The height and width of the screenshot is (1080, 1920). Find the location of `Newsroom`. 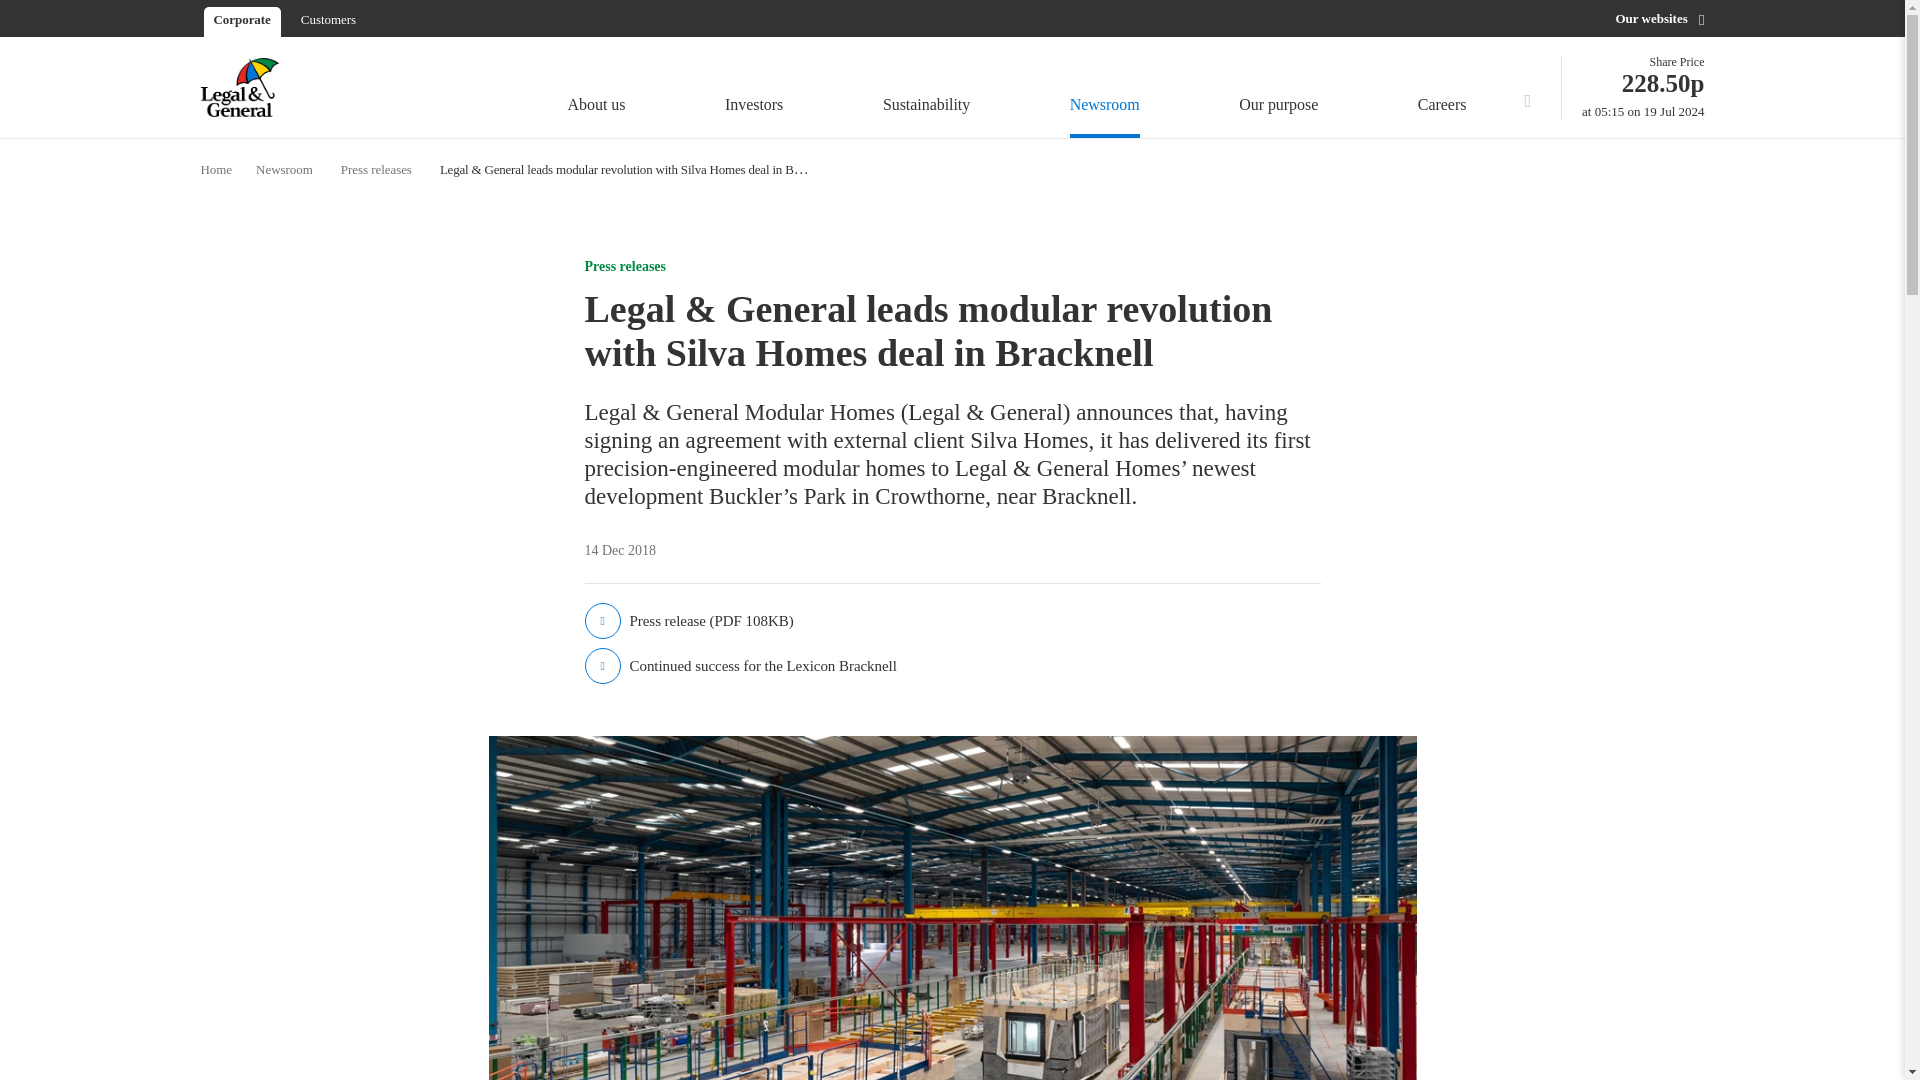

Newsroom is located at coordinates (1643, 87).